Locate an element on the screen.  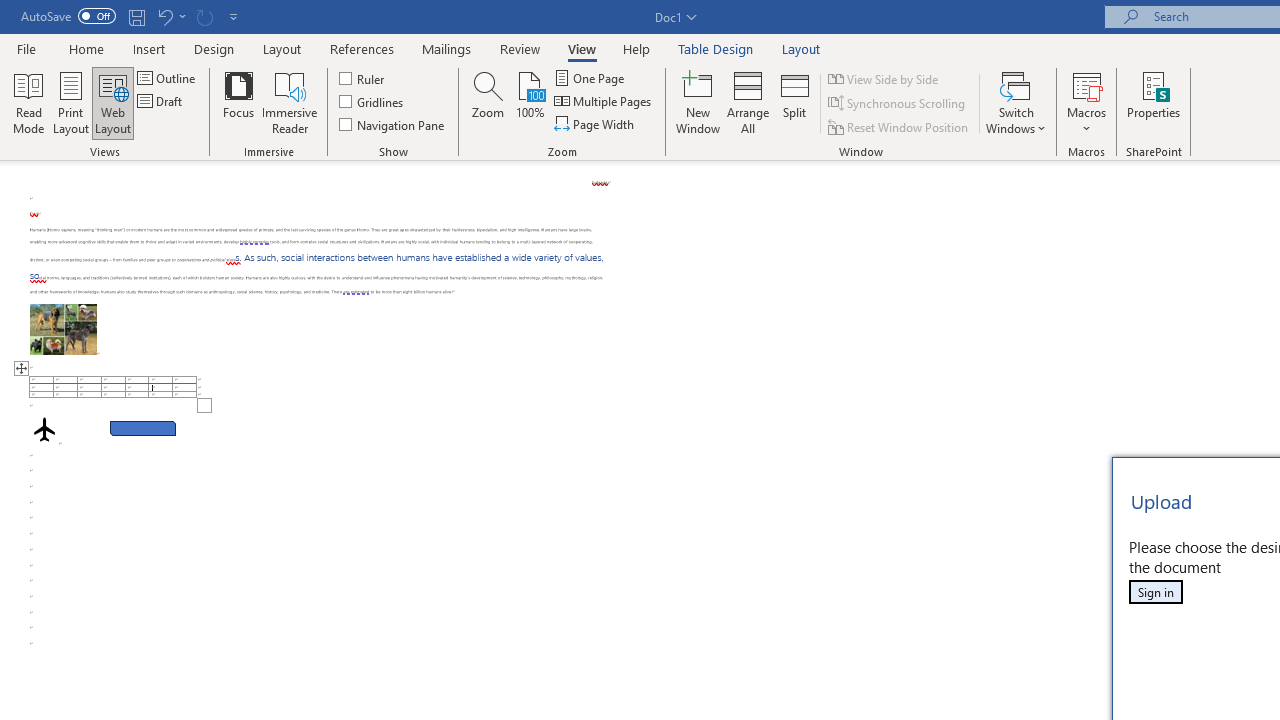
Morphological variation in six dogs is located at coordinates (63, 328).